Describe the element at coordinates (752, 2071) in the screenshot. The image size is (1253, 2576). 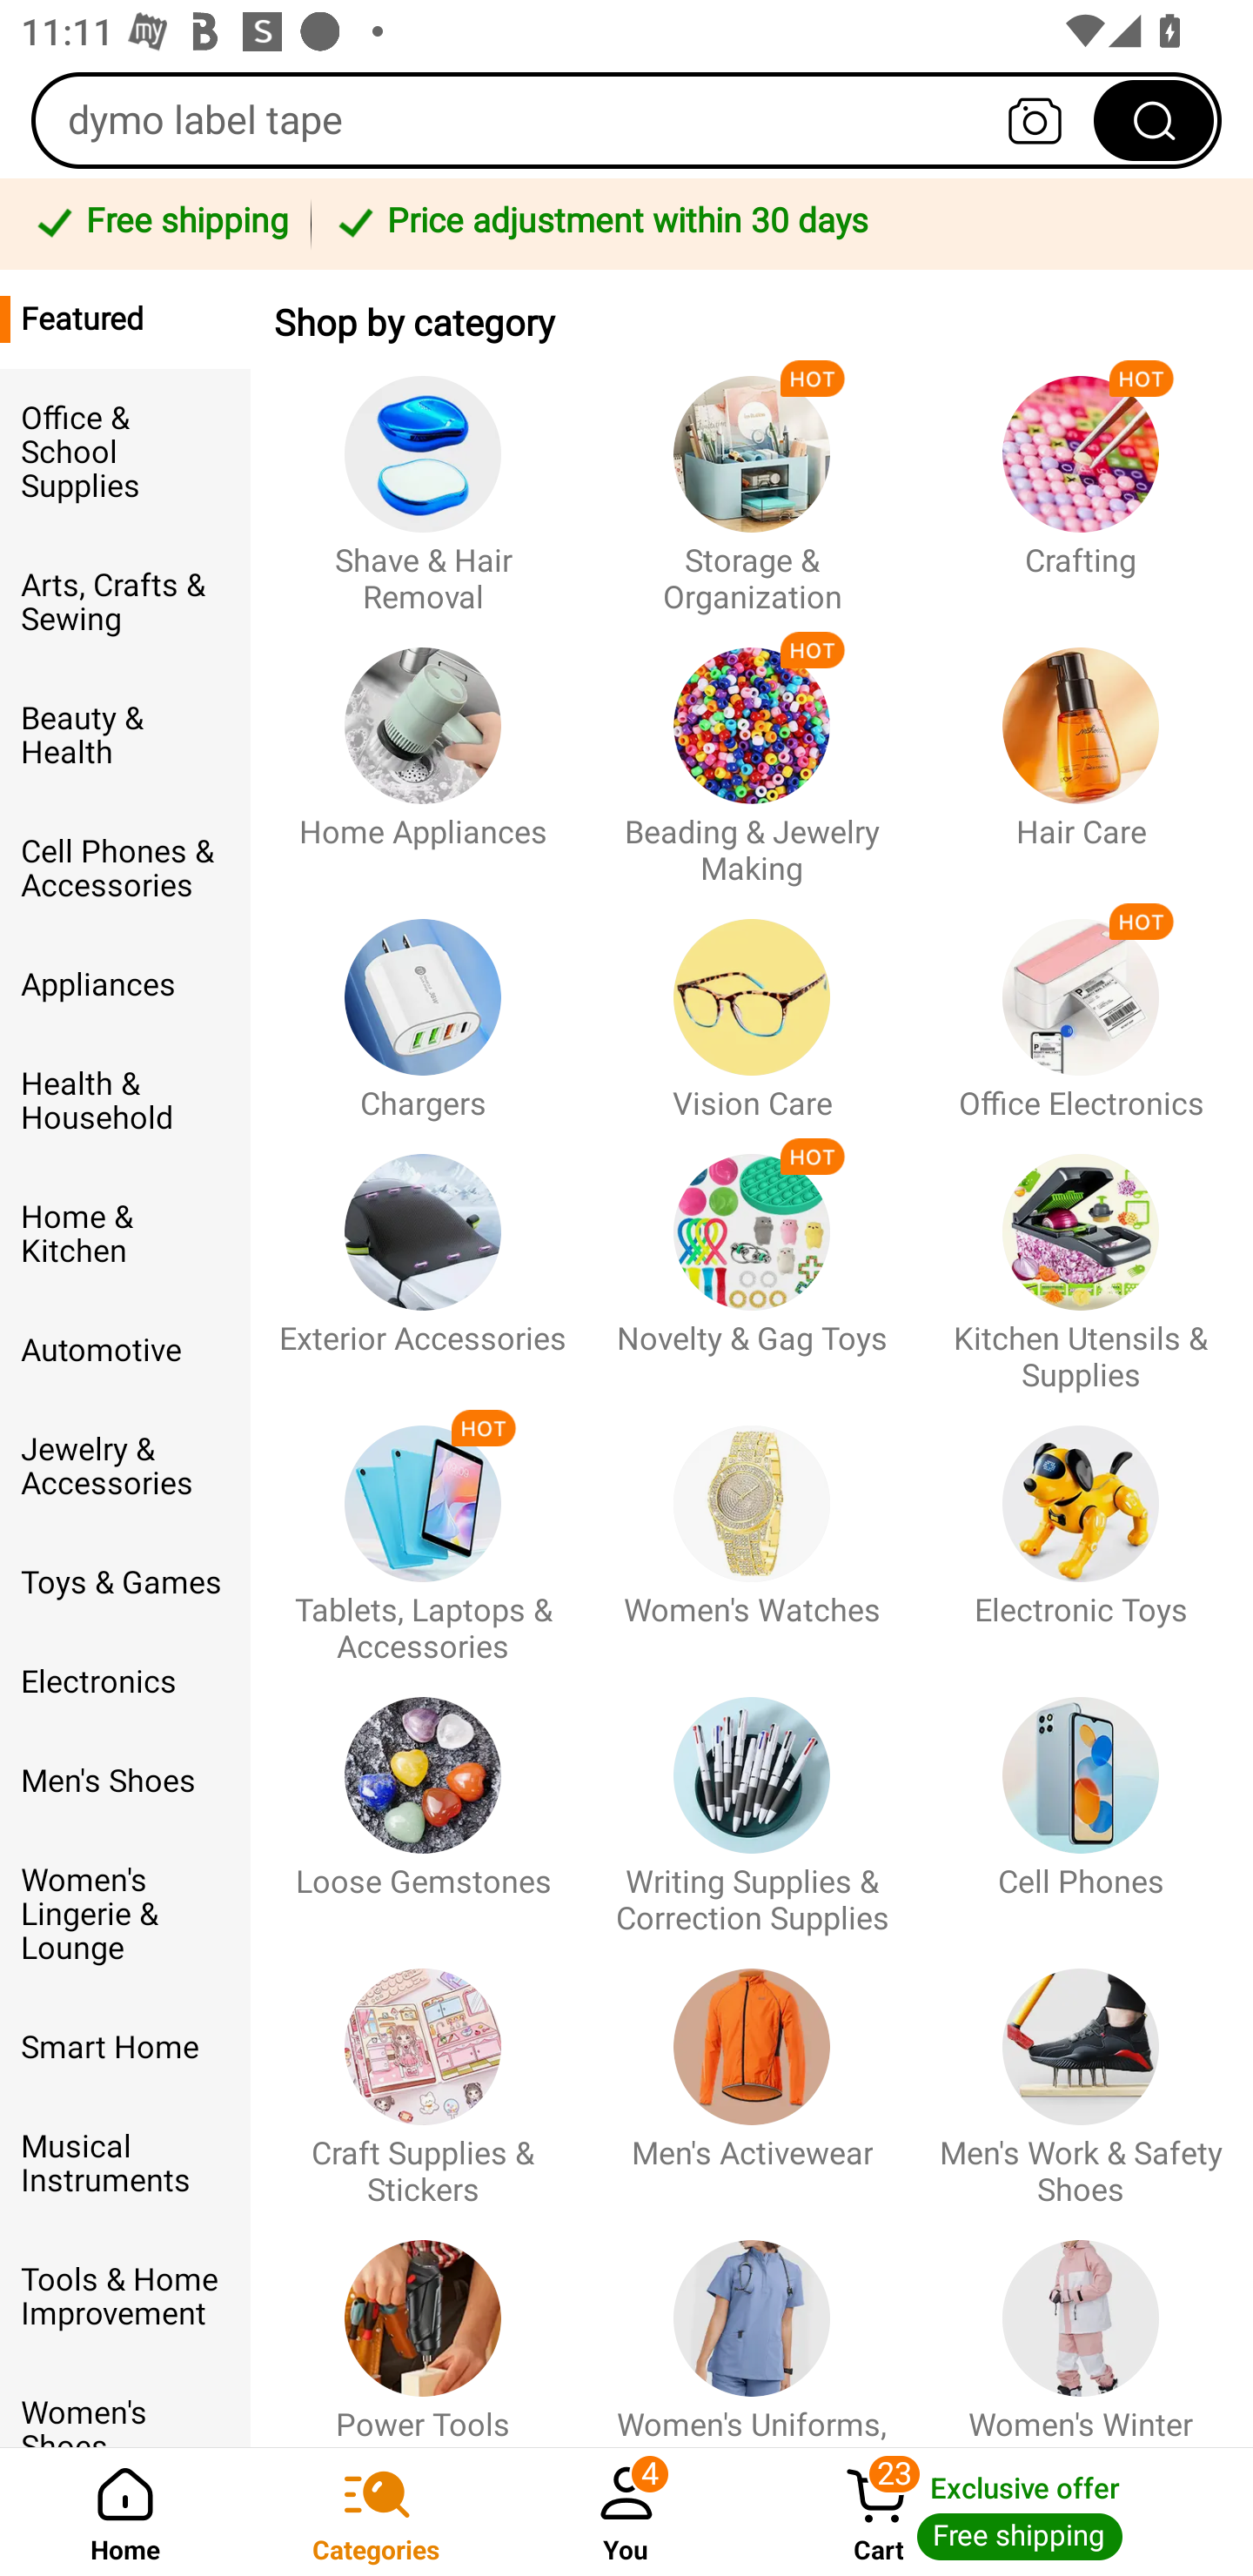
I see `Men's Activewear` at that location.